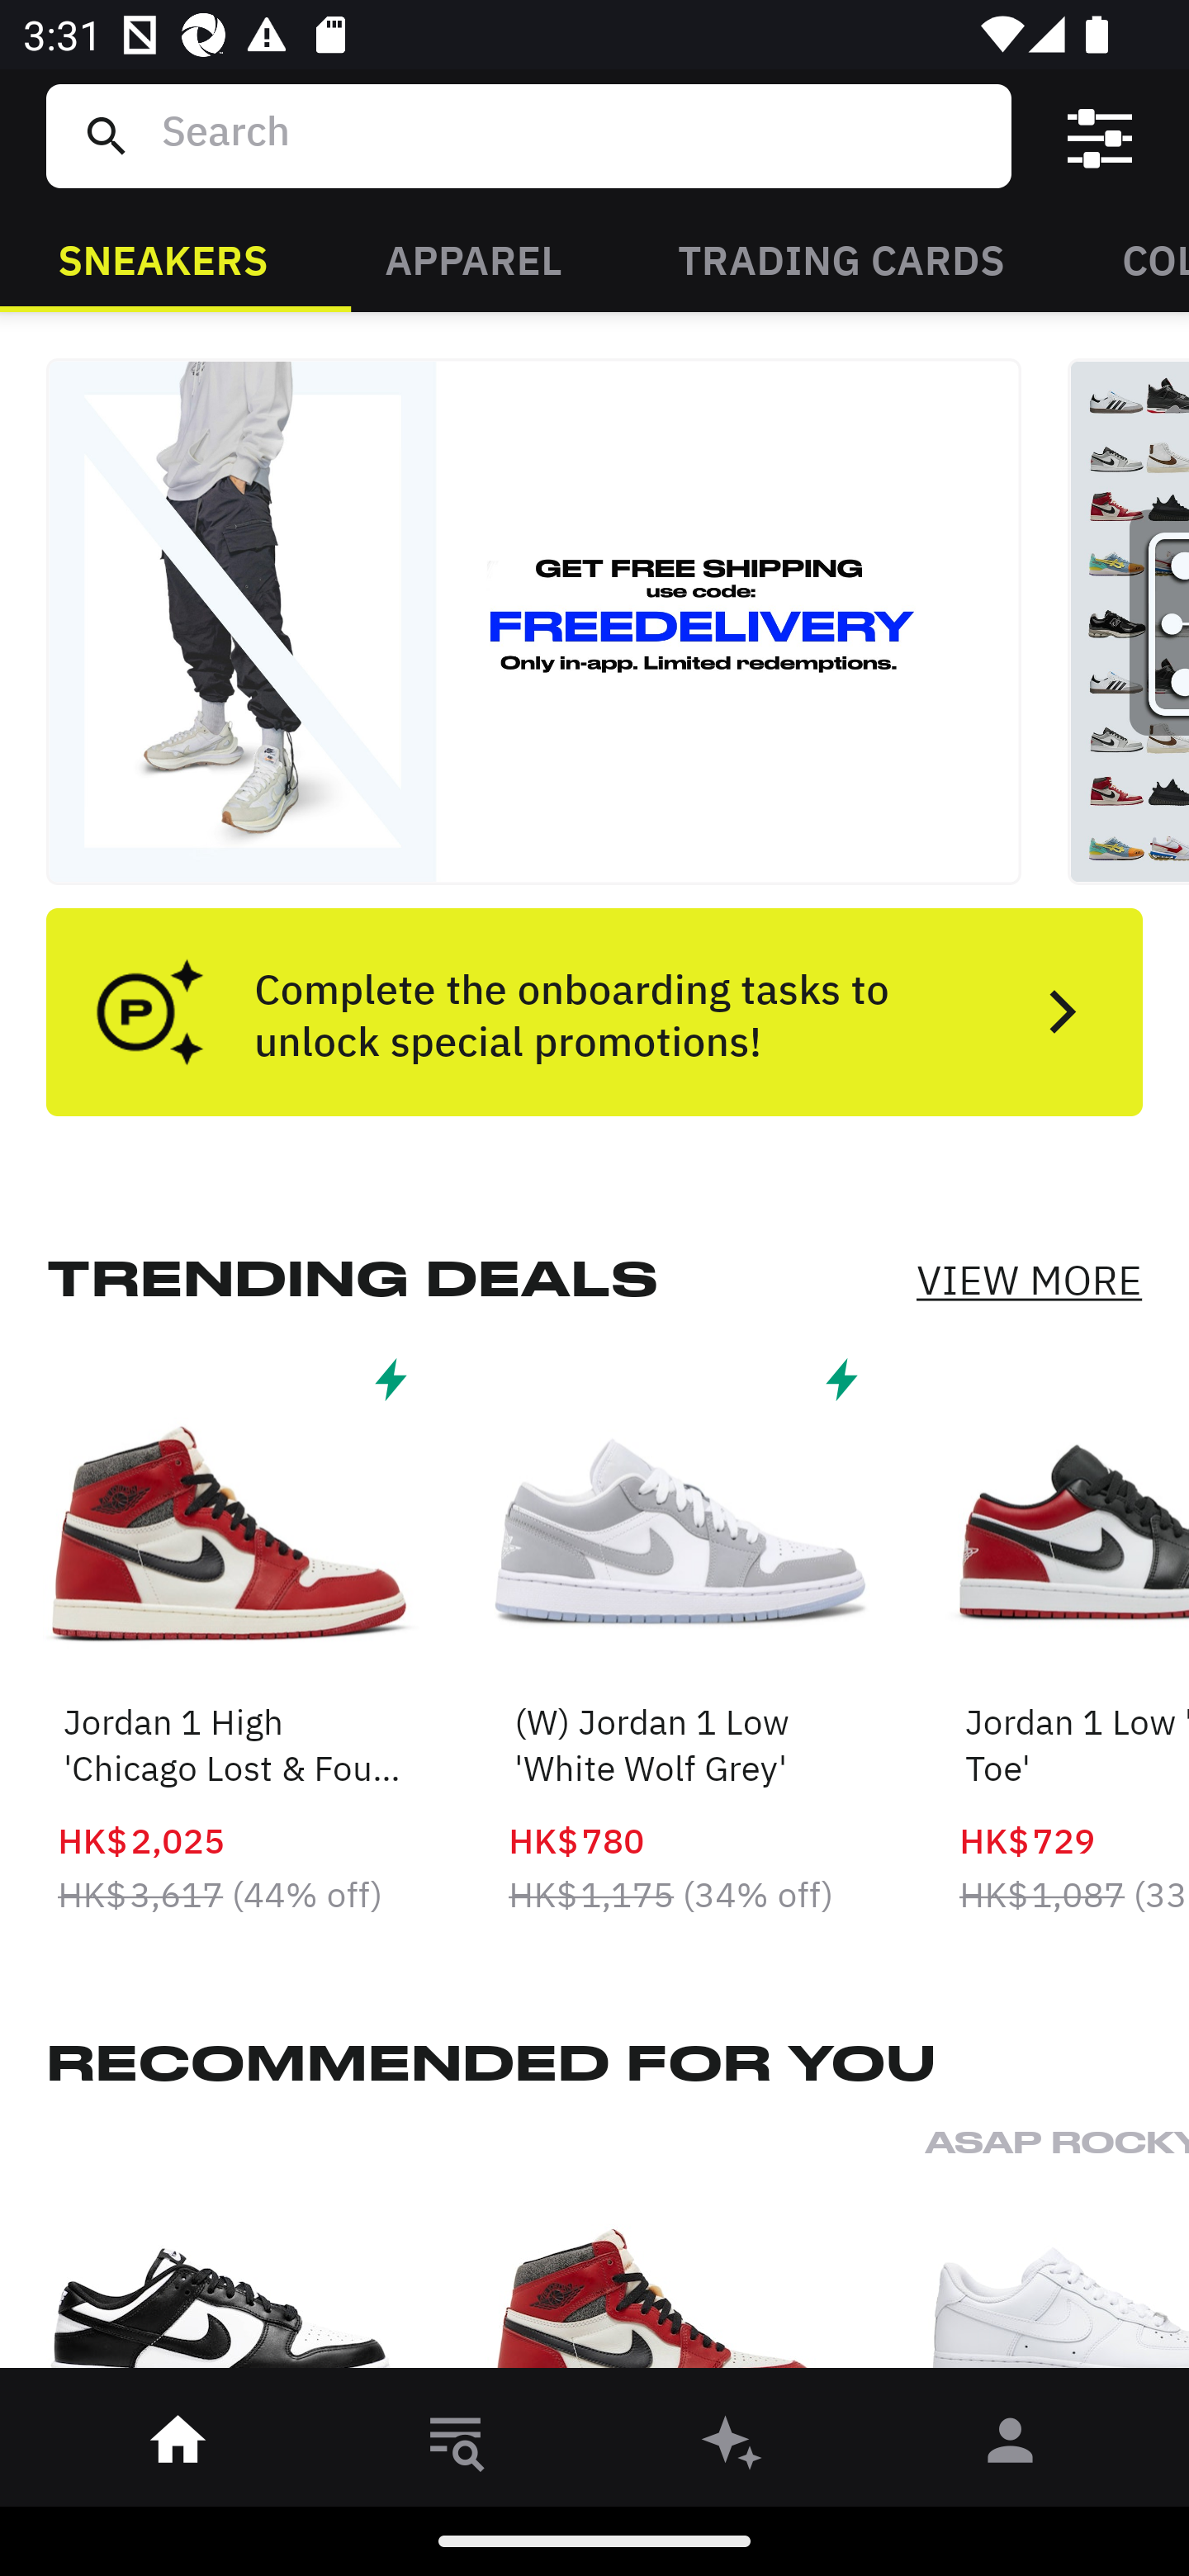 This screenshot has width=1189, height=2576. What do you see at coordinates (1100, 136) in the screenshot?
I see `` at bounding box center [1100, 136].